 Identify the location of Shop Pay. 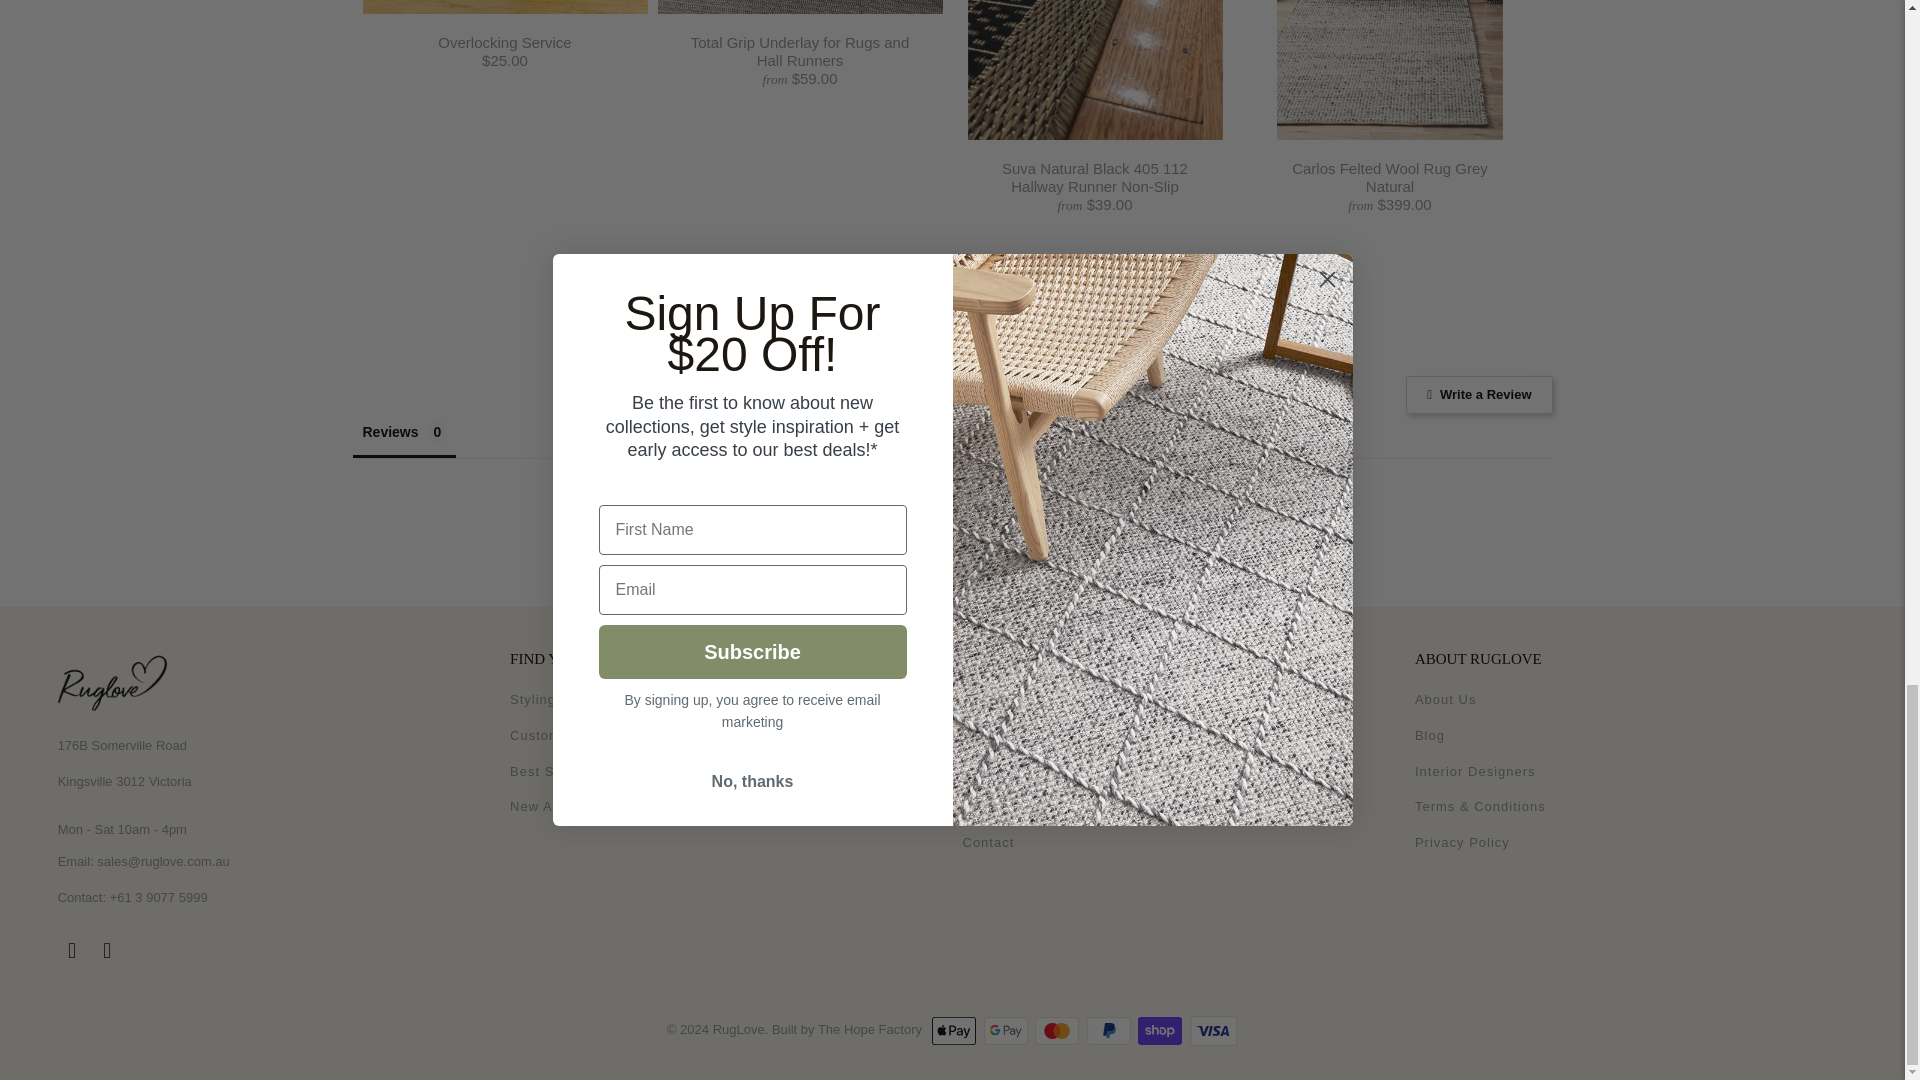
(1162, 1031).